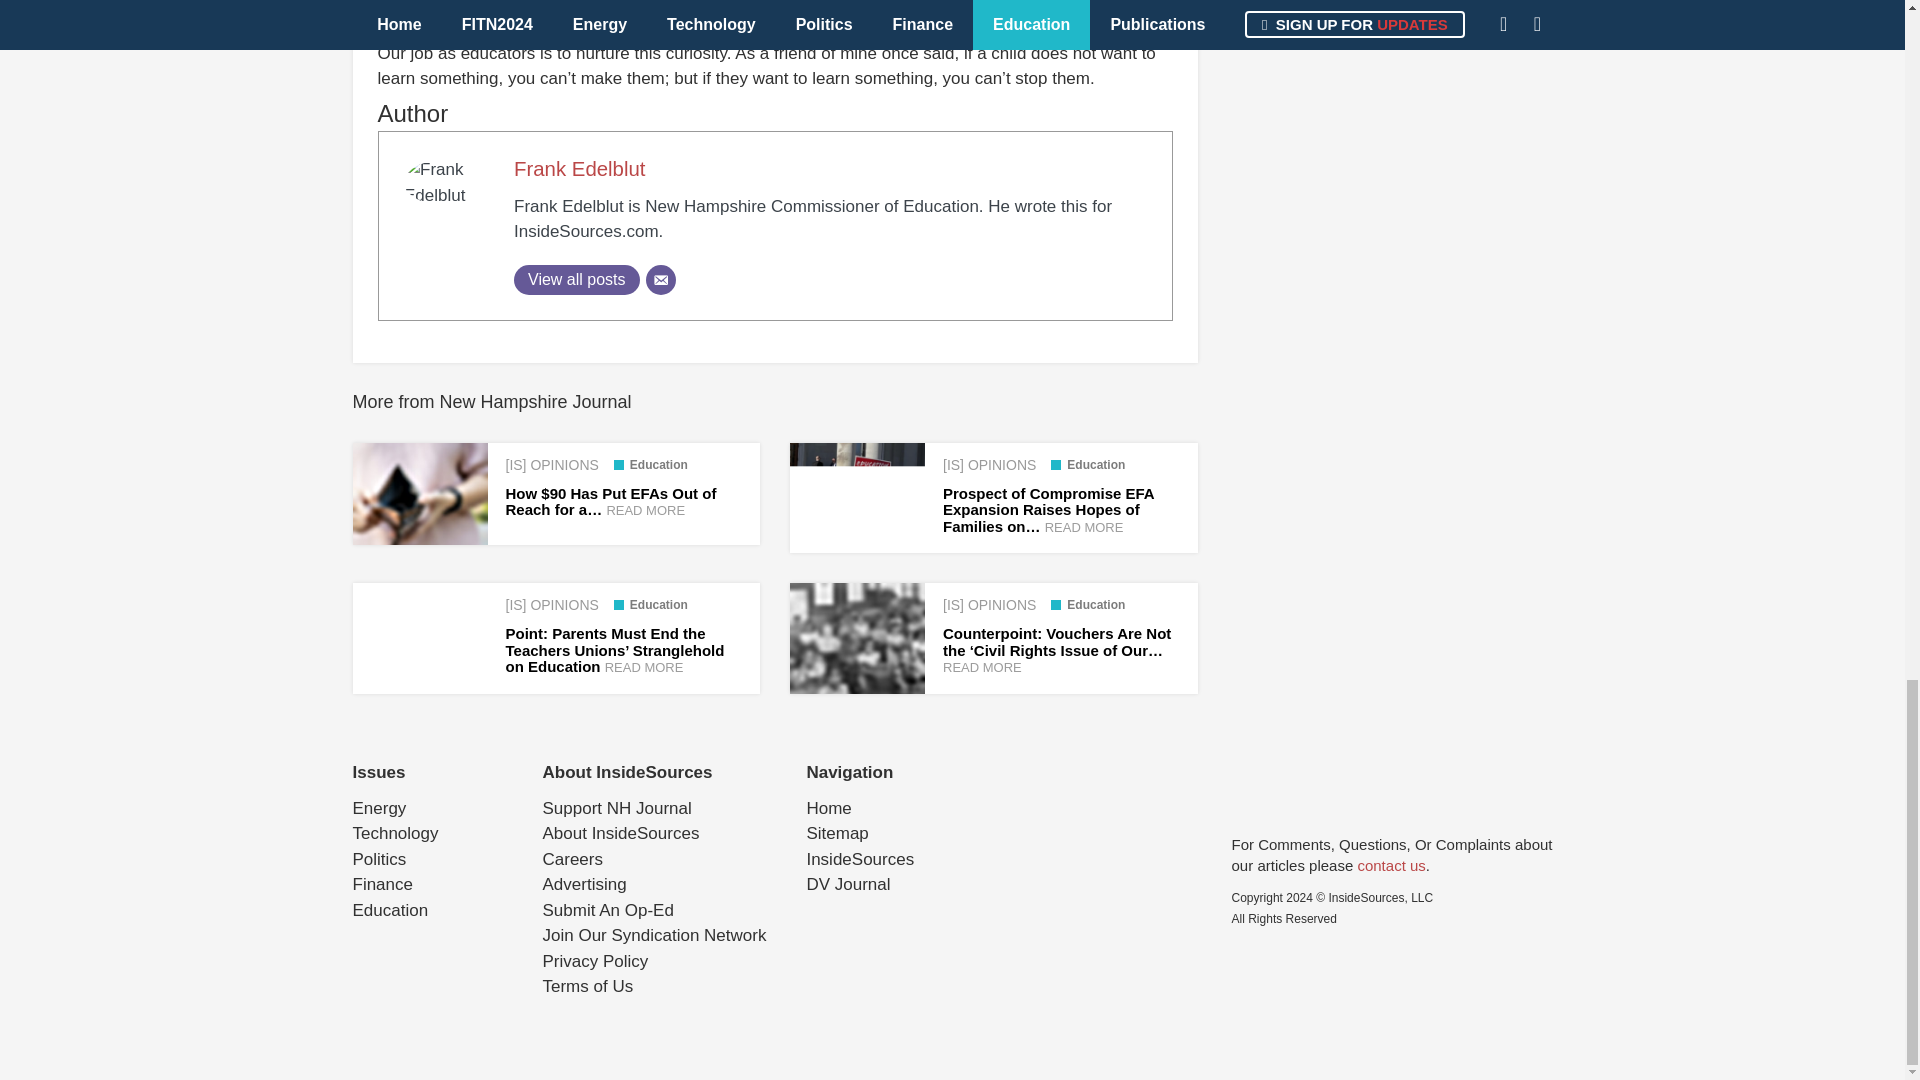  Describe the element at coordinates (650, 464) in the screenshot. I see `View all posts in Education` at that location.